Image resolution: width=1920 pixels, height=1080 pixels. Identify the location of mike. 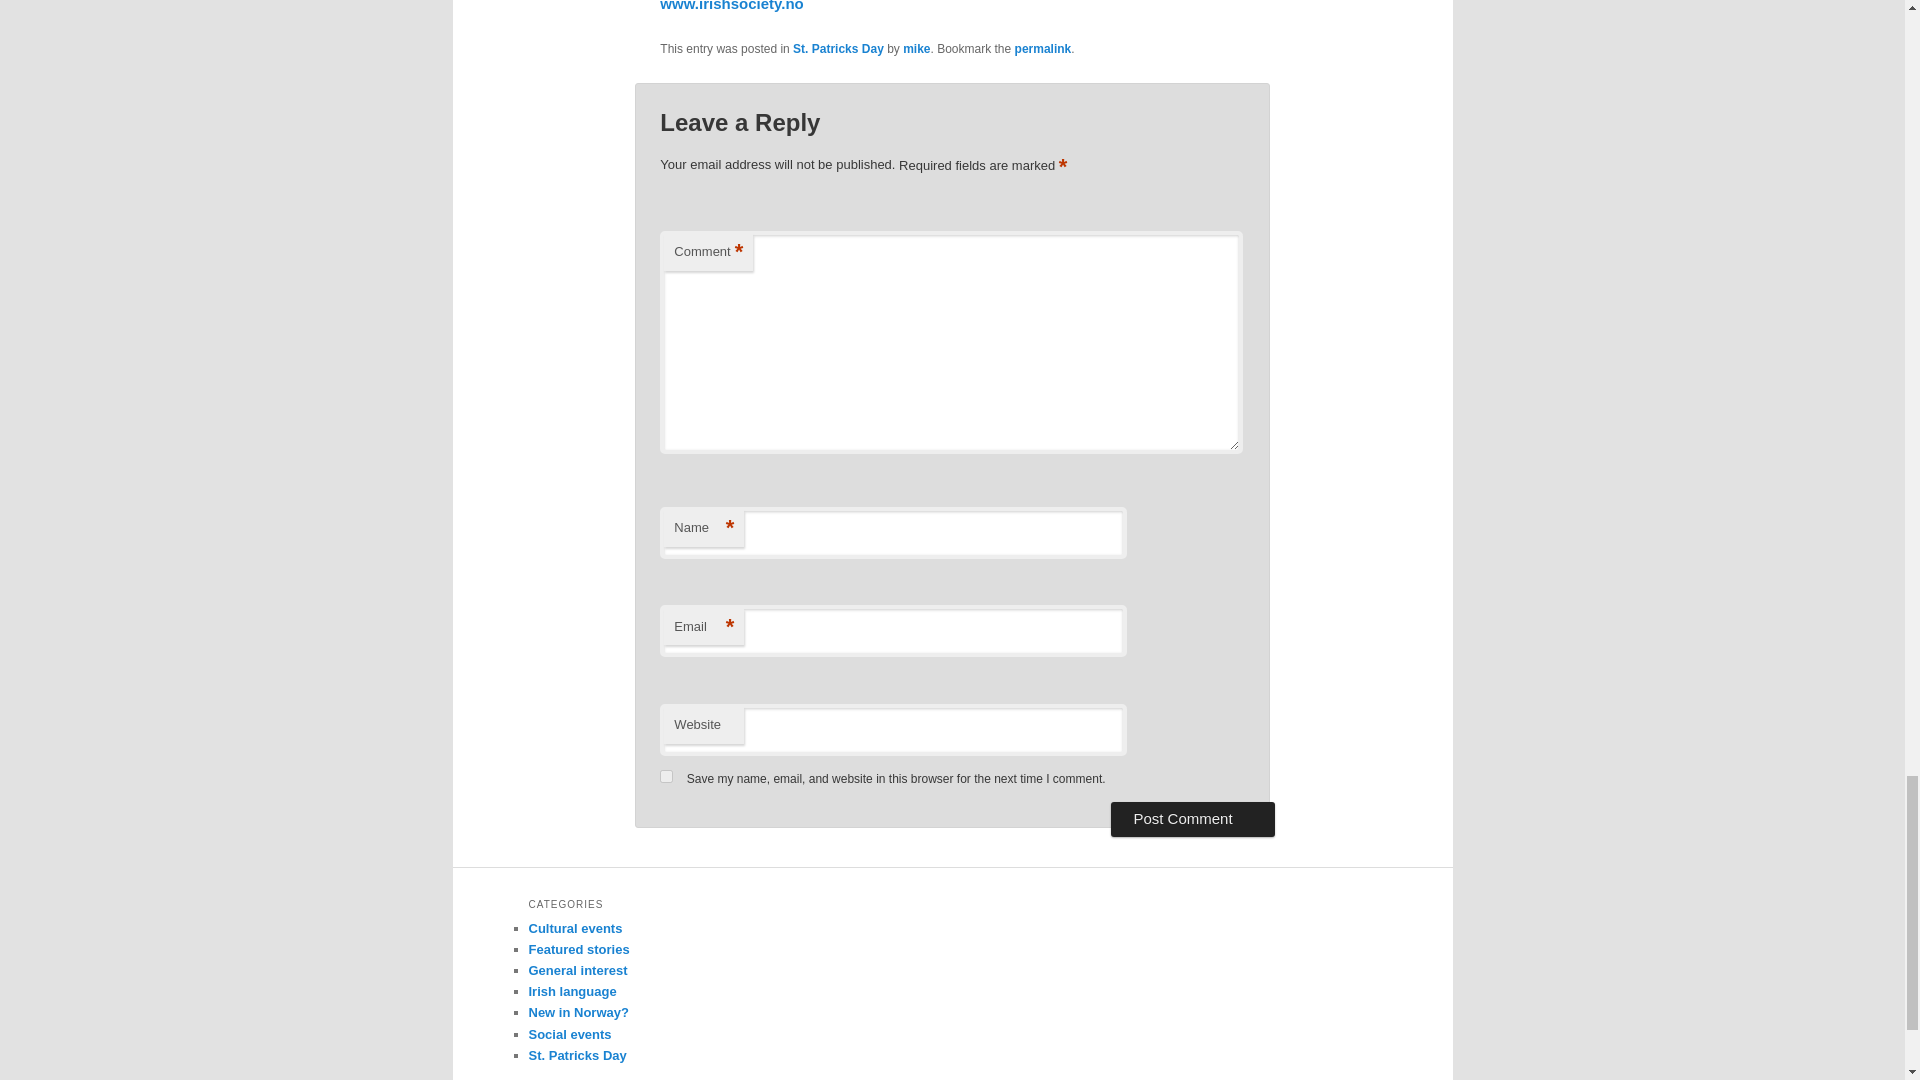
(916, 49).